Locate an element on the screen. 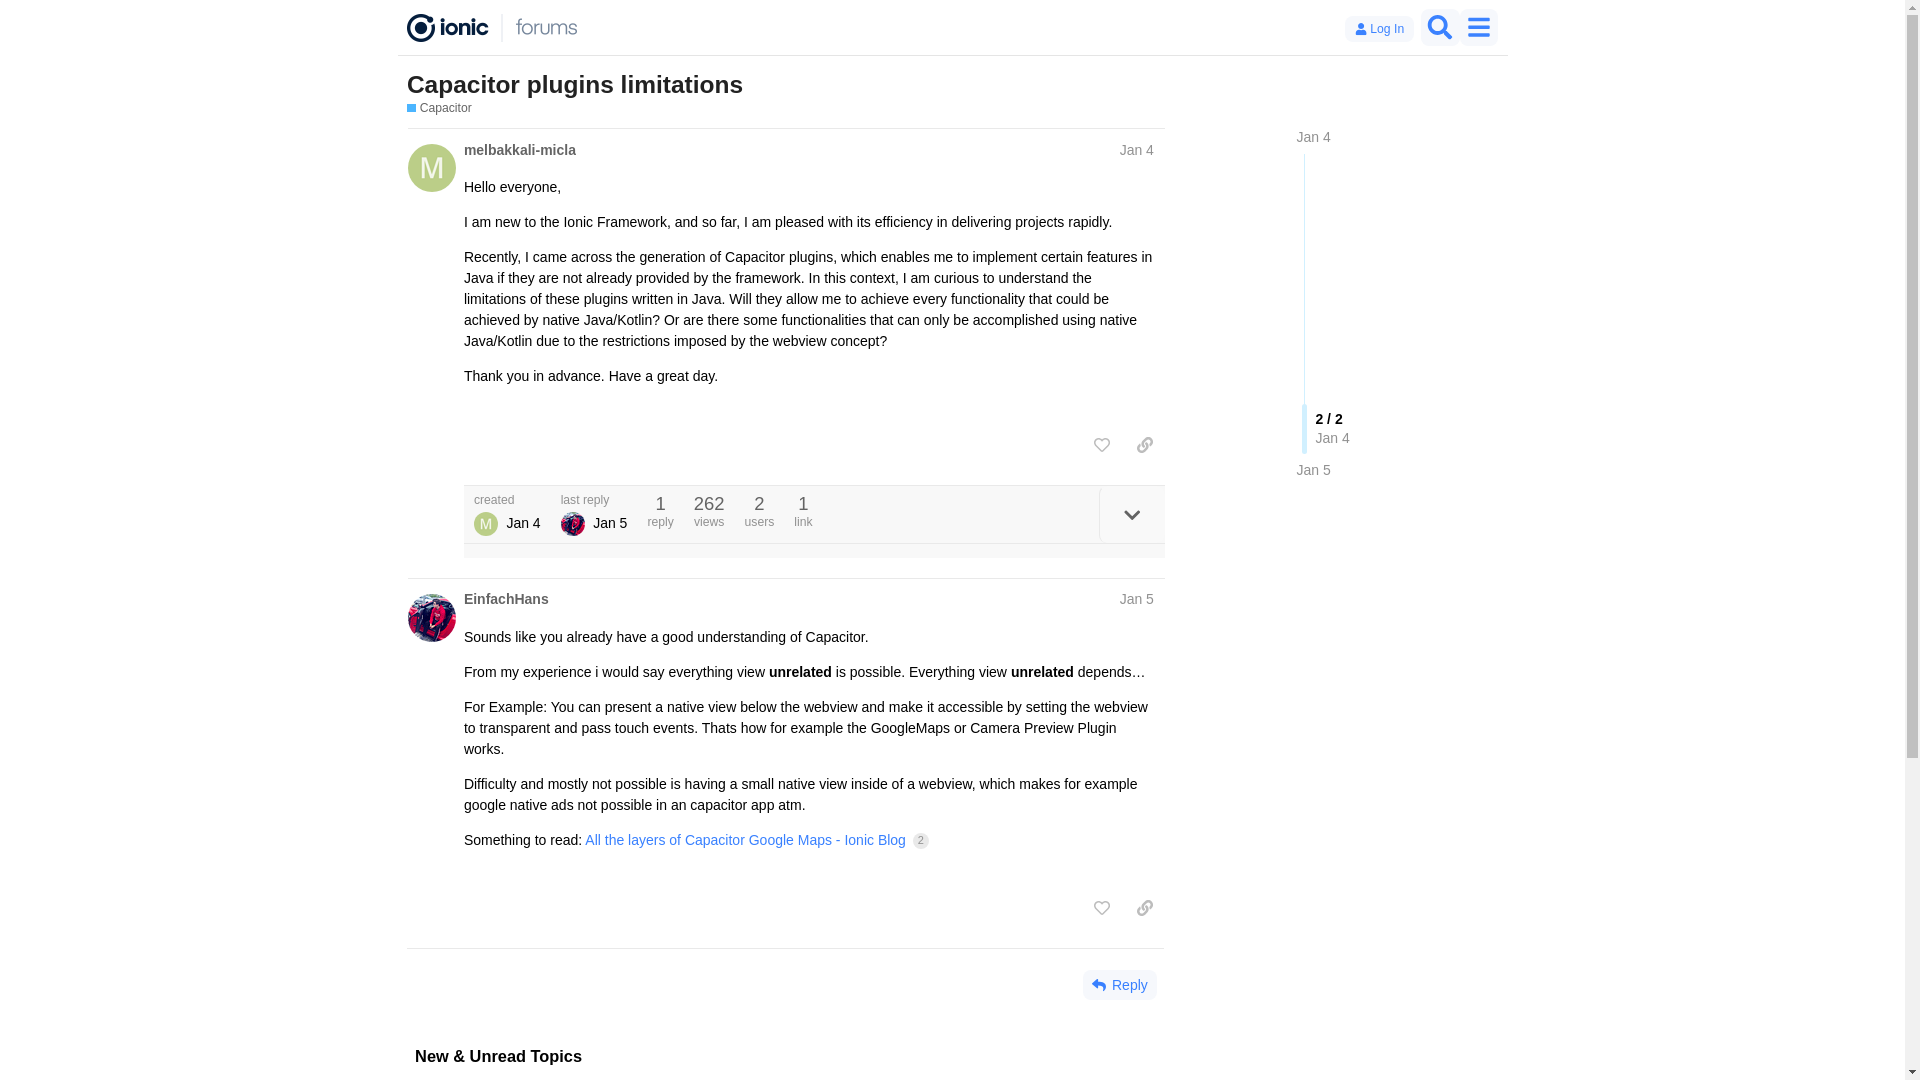 This screenshot has height=1080, width=1920. EinfachHans is located at coordinates (506, 599).